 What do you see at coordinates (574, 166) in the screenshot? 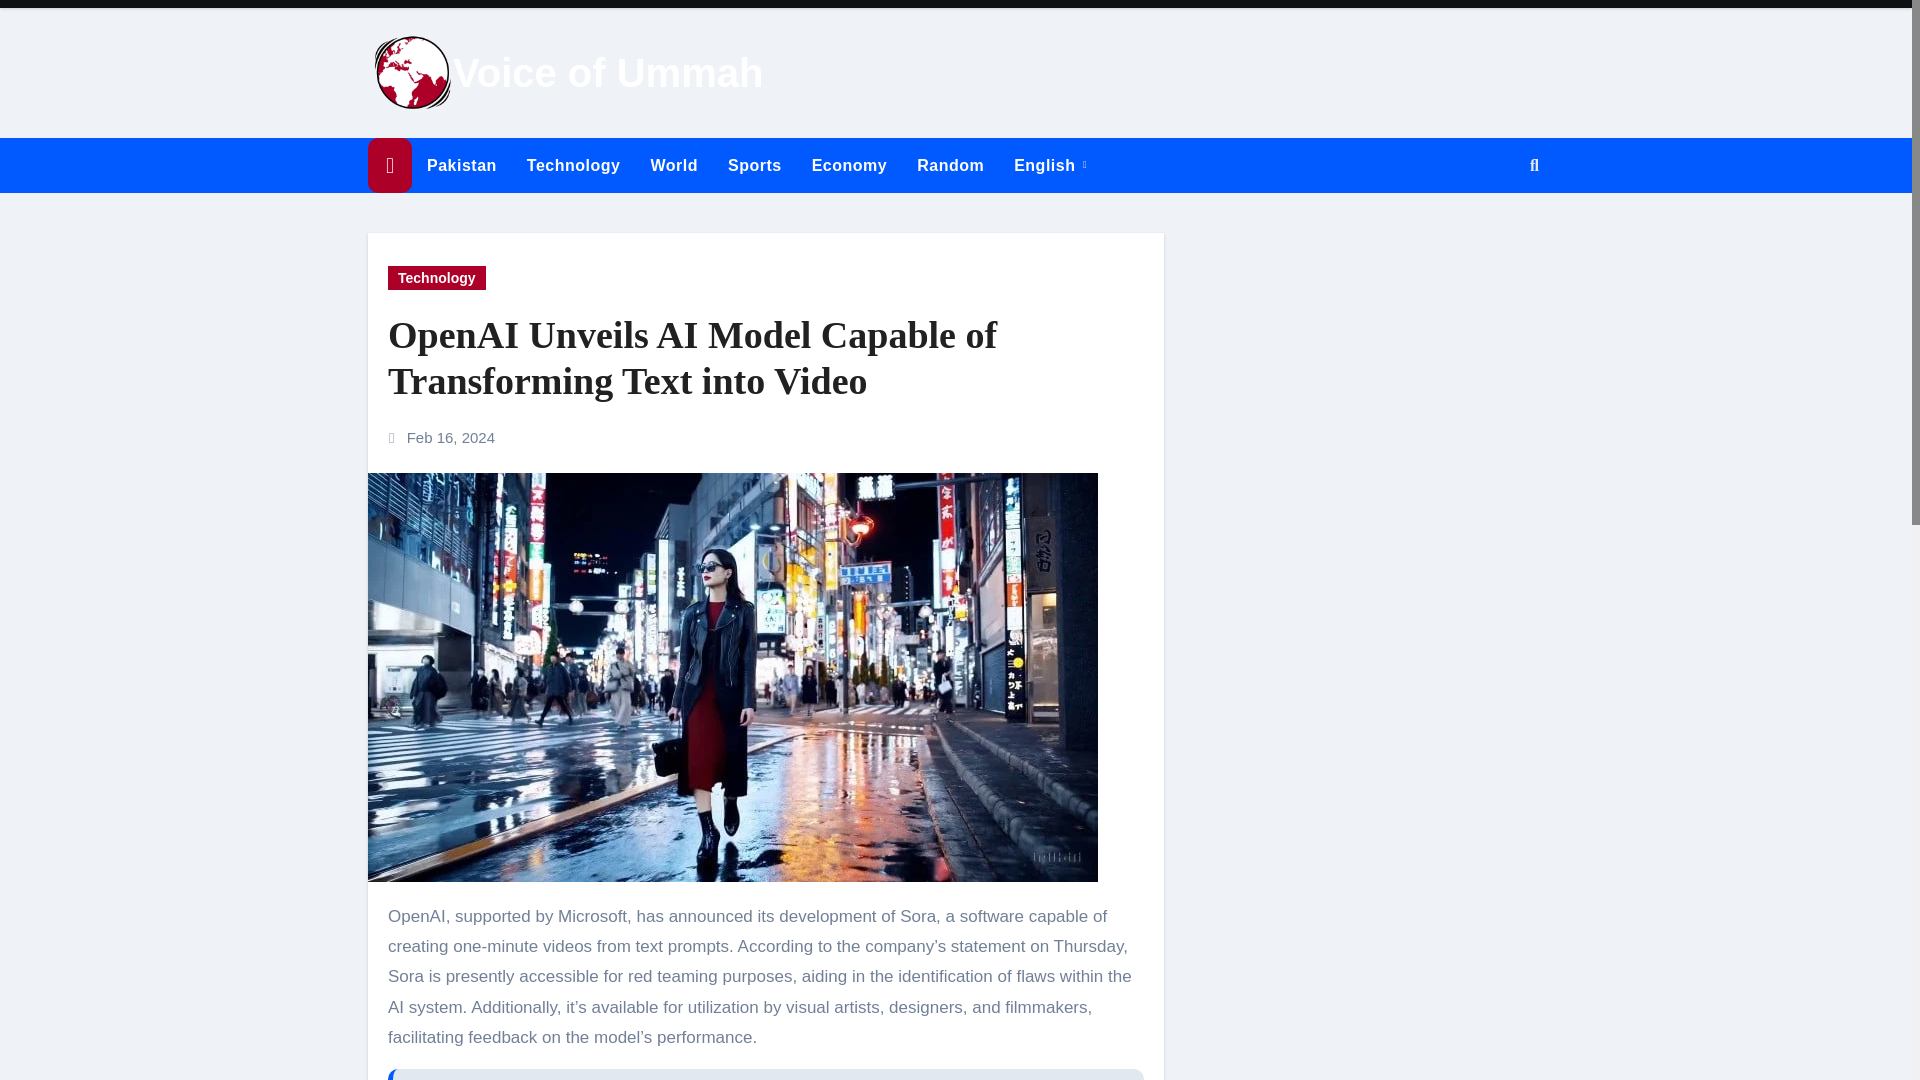
I see `Technology` at bounding box center [574, 166].